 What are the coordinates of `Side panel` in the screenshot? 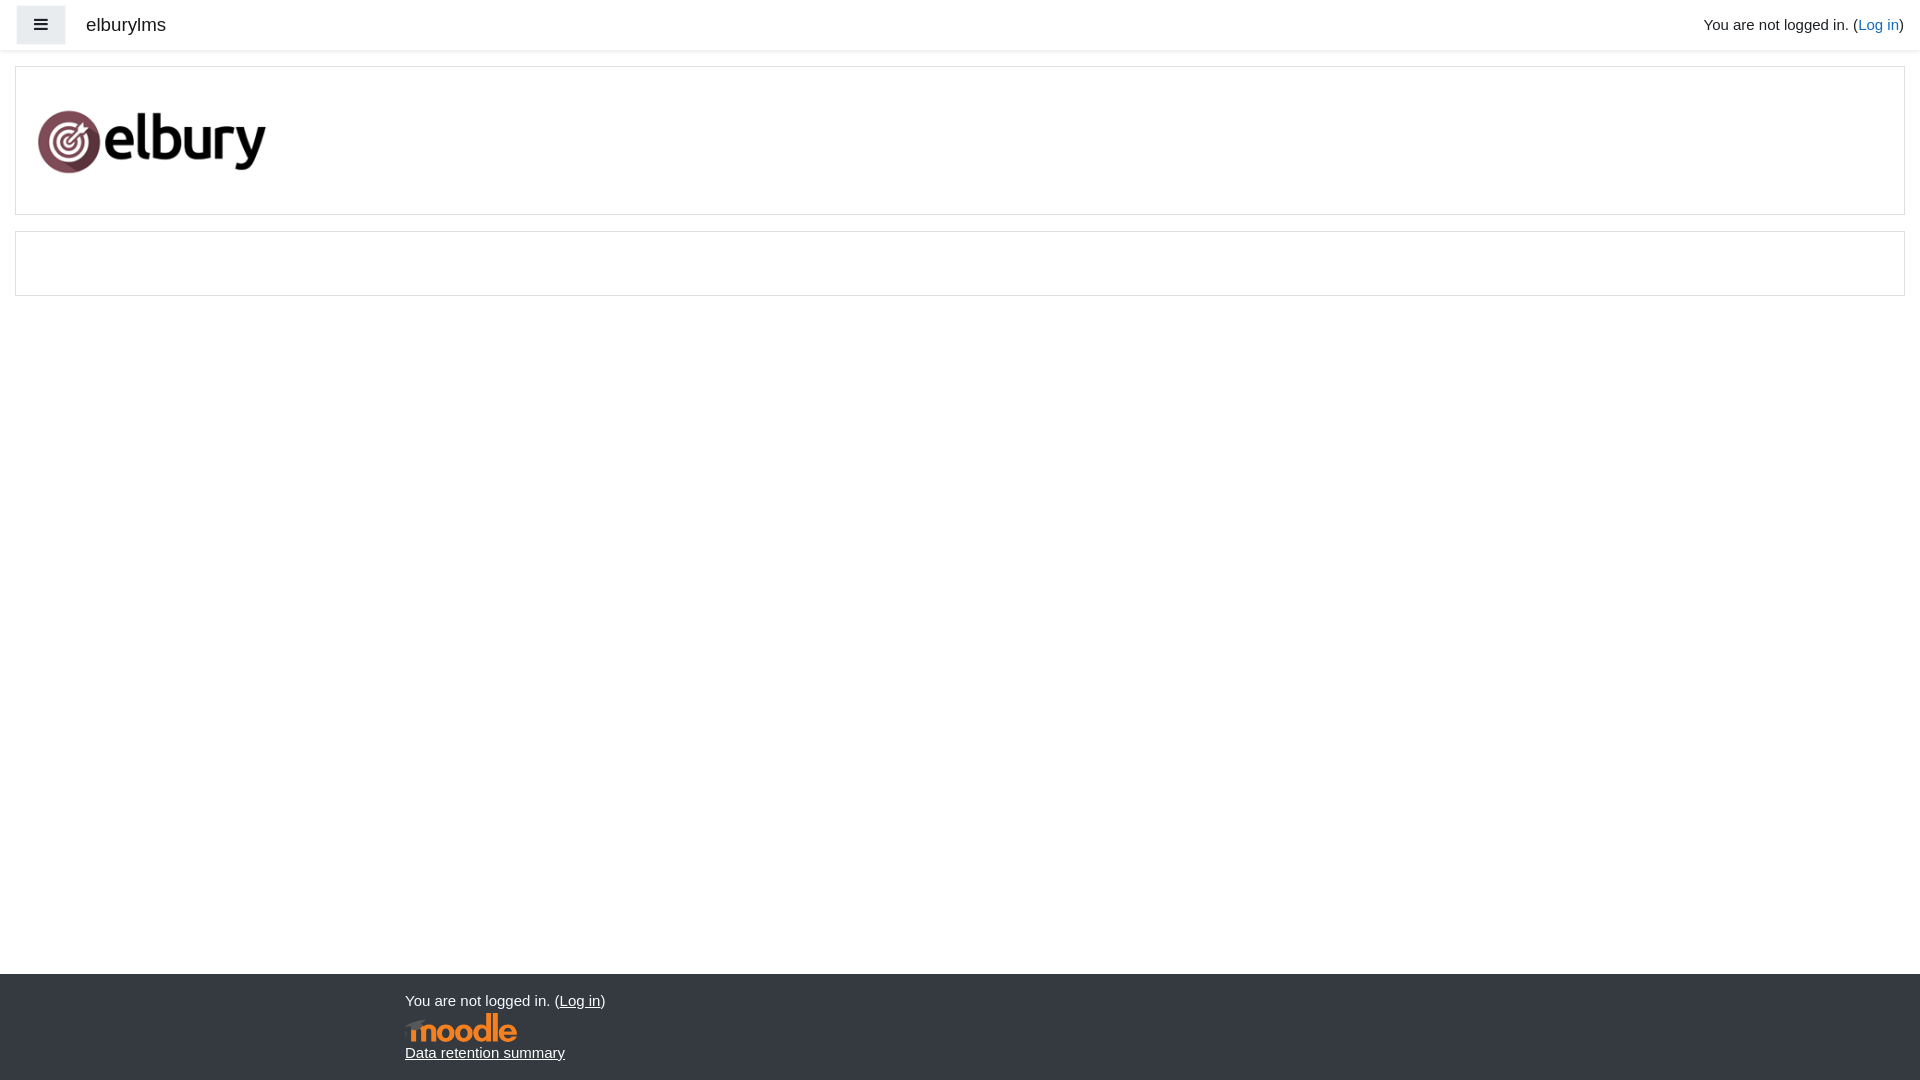 It's located at (41, 26).